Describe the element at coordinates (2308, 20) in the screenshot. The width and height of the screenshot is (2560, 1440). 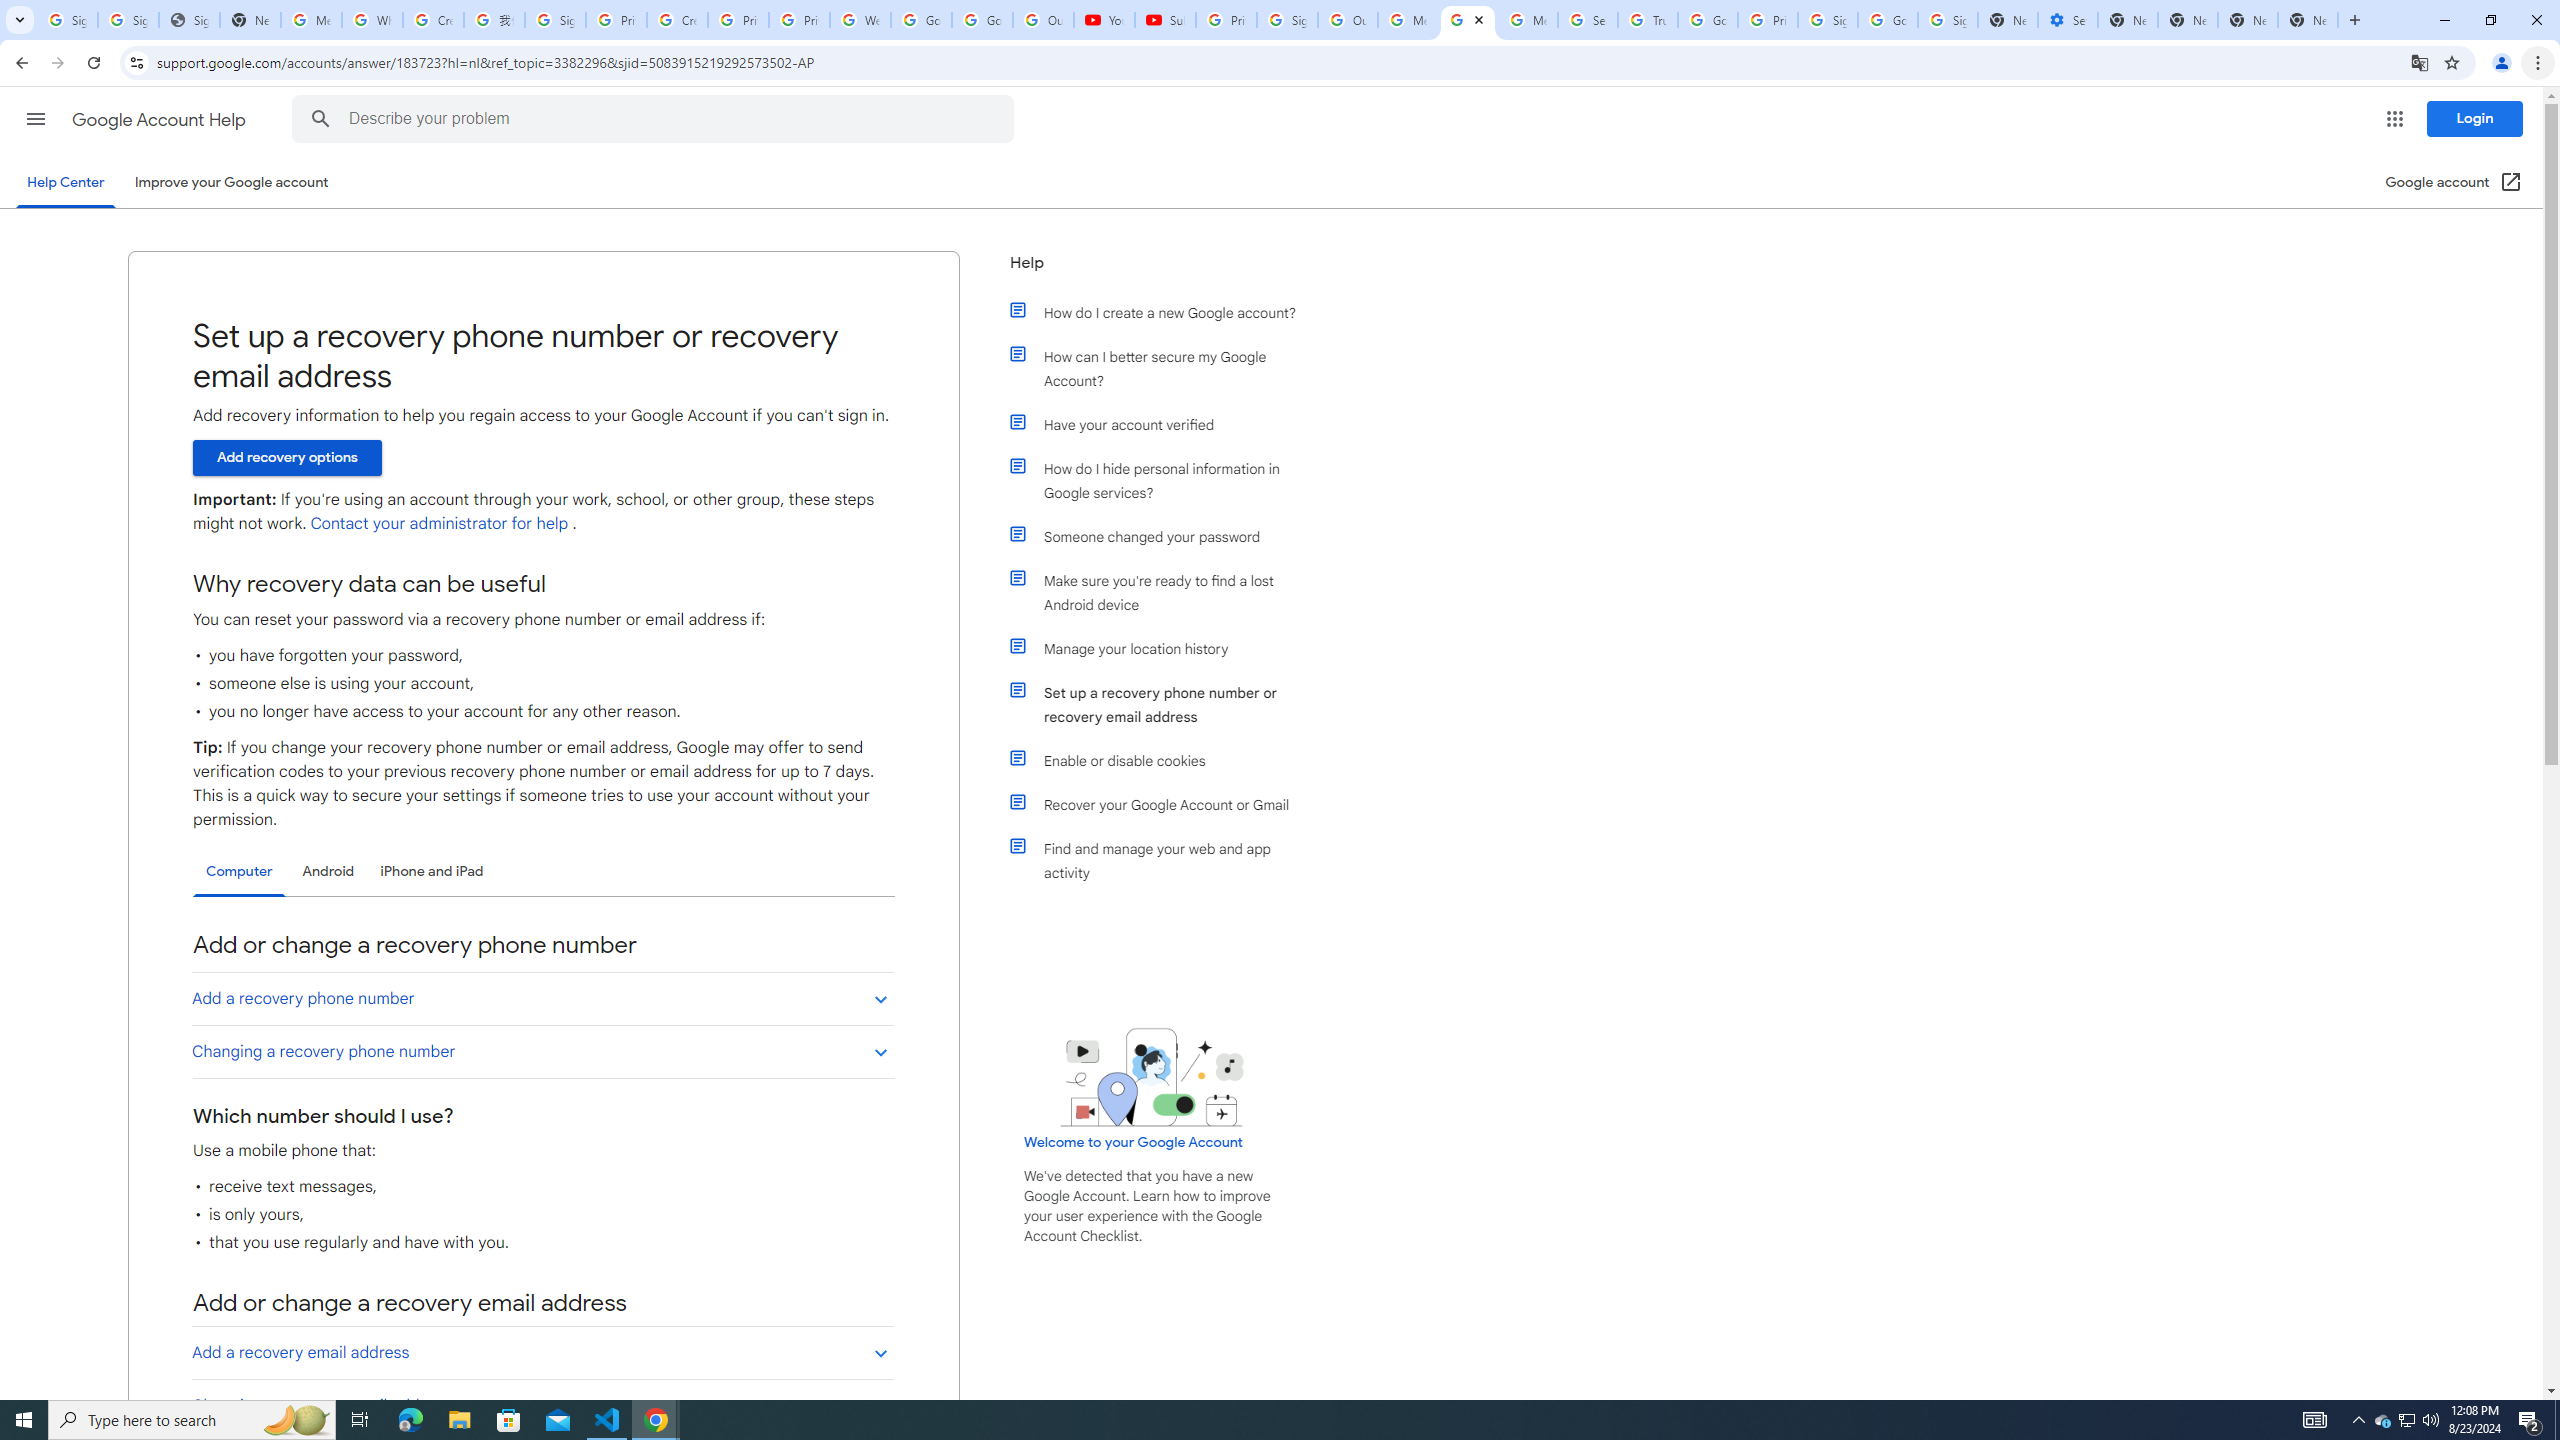
I see `New Tab` at that location.